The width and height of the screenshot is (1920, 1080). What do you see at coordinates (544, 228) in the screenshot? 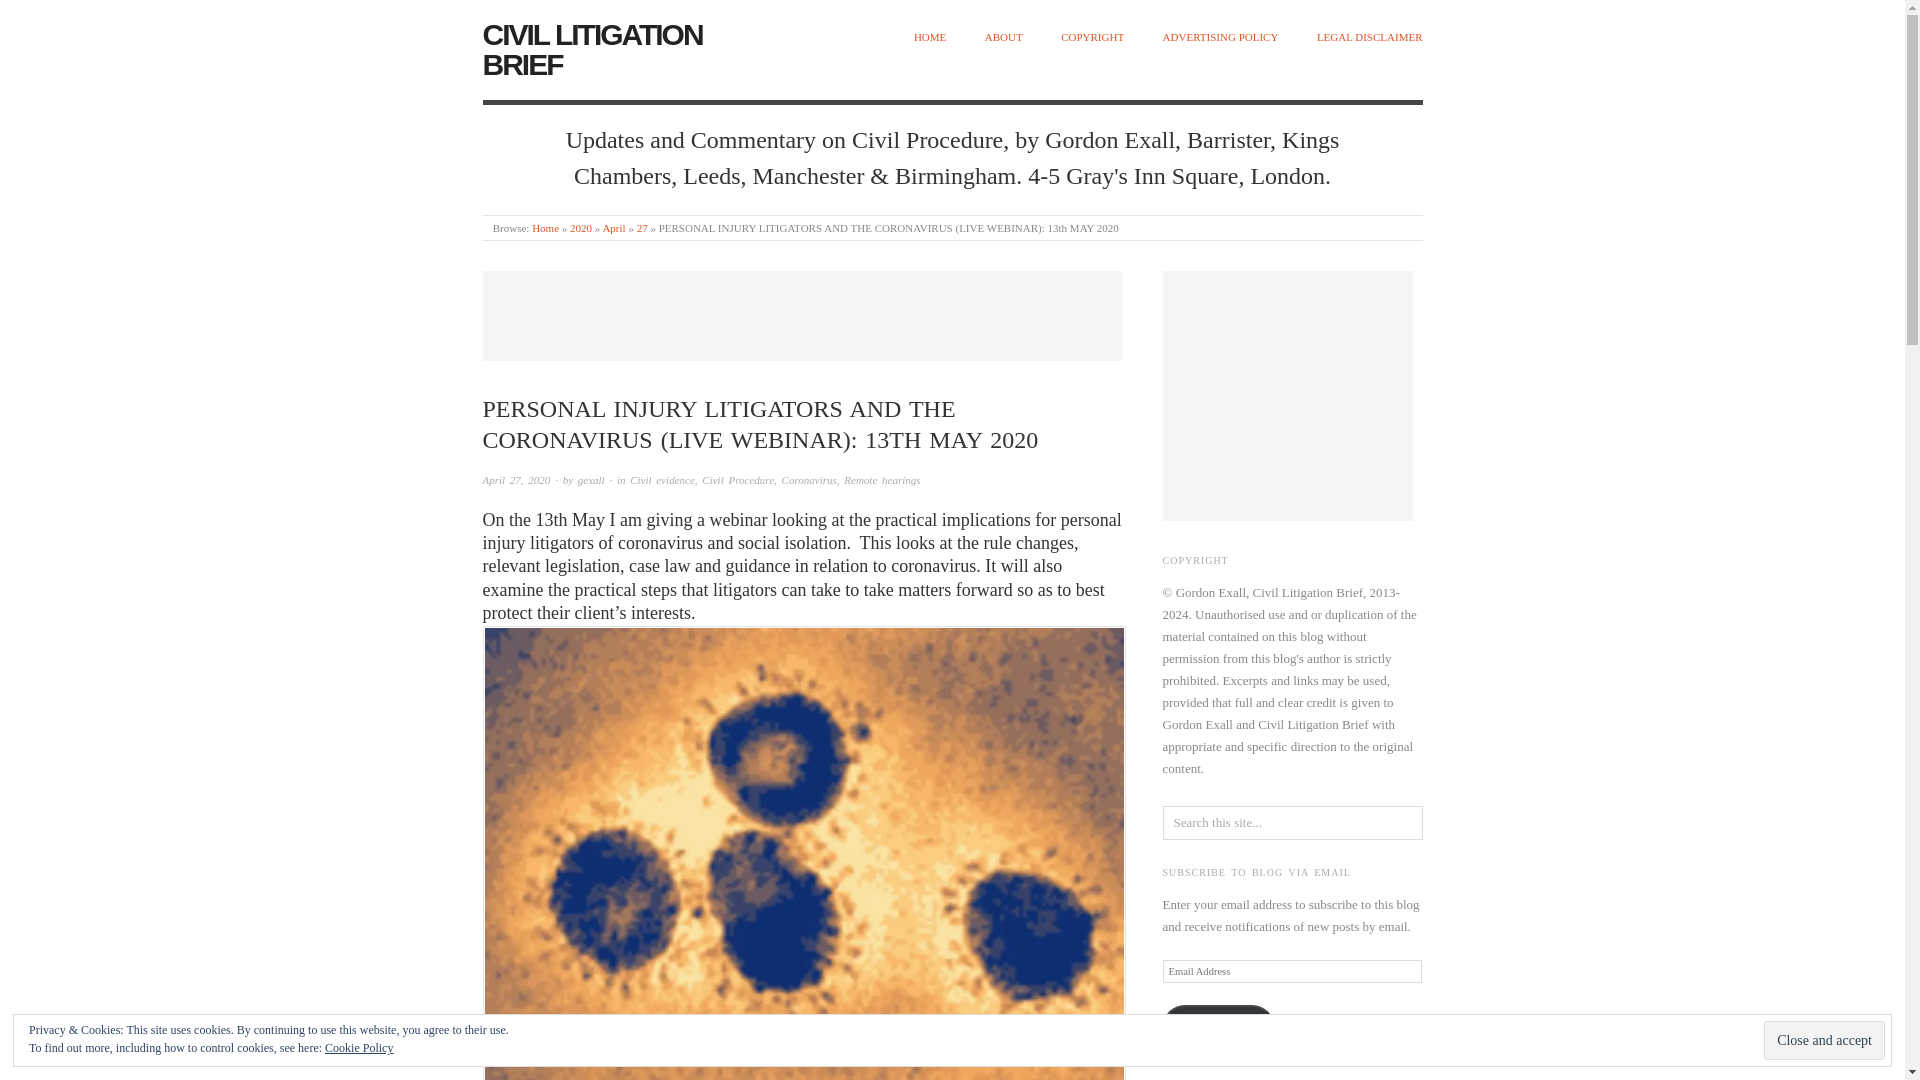
I see `Civil Litigation Brief` at bounding box center [544, 228].